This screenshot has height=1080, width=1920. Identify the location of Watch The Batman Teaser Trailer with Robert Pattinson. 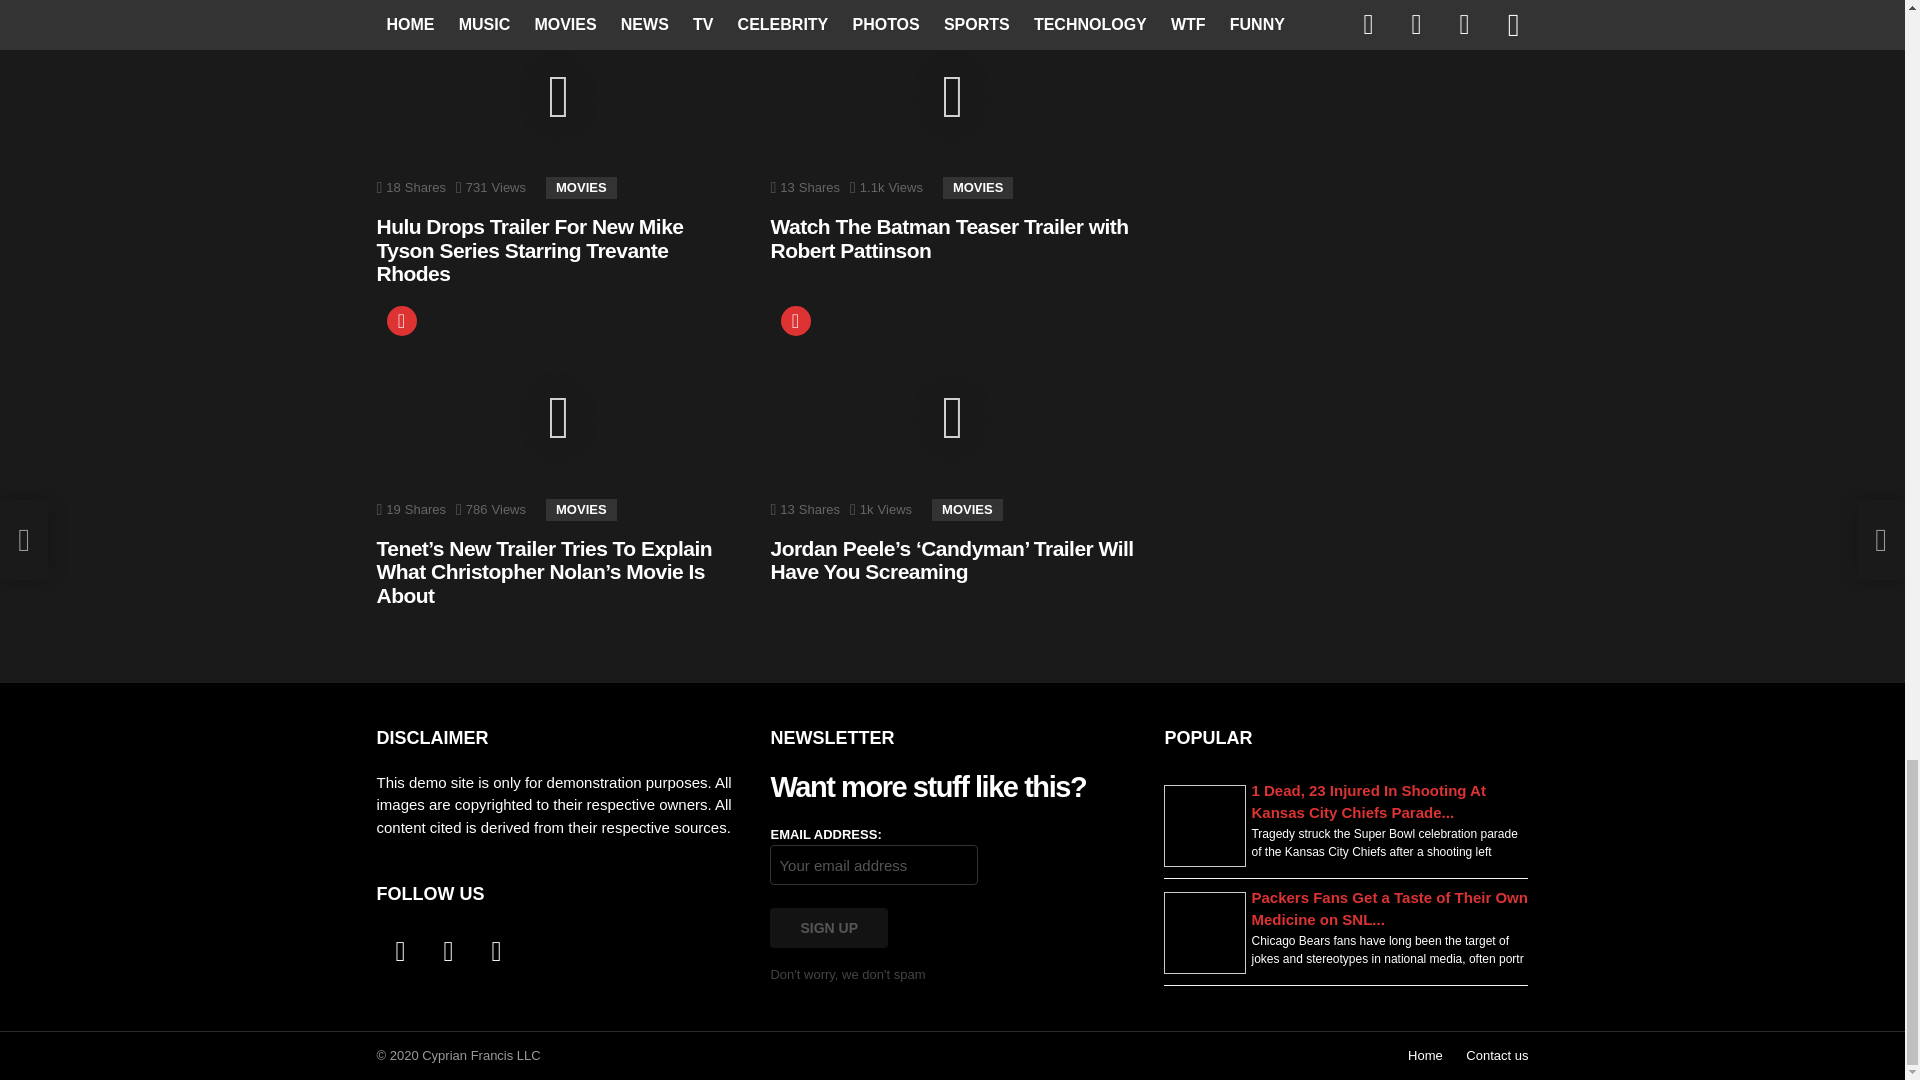
(948, 238).